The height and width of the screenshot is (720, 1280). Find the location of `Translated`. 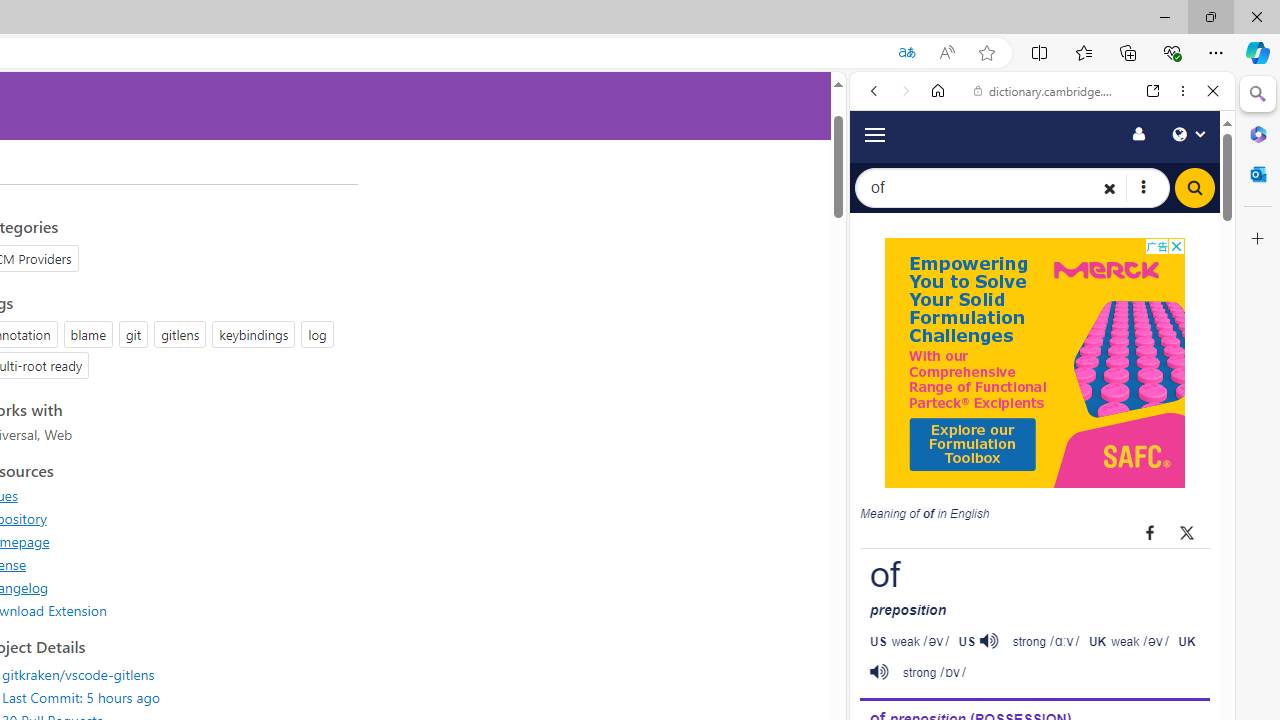

Translated is located at coordinates (906, 53).